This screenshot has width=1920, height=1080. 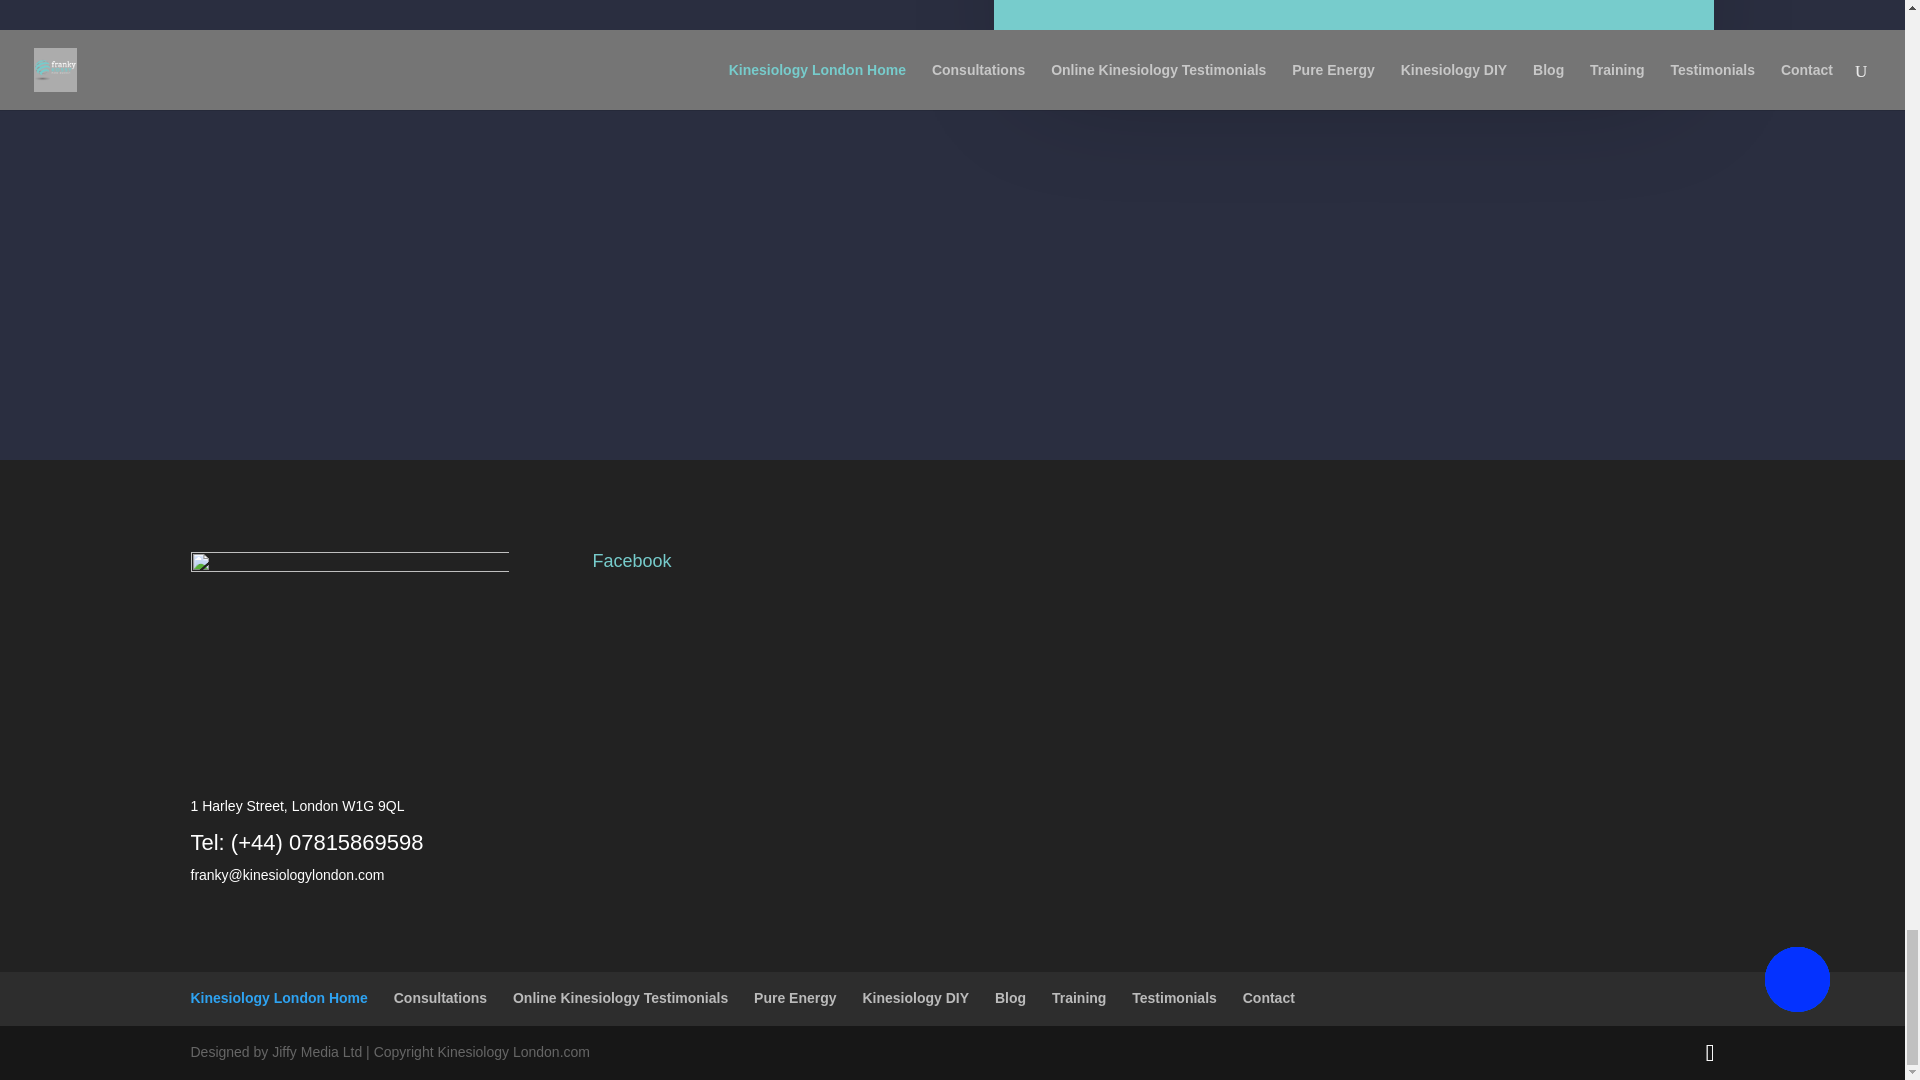 I want to click on Training, so click(x=1078, y=998).